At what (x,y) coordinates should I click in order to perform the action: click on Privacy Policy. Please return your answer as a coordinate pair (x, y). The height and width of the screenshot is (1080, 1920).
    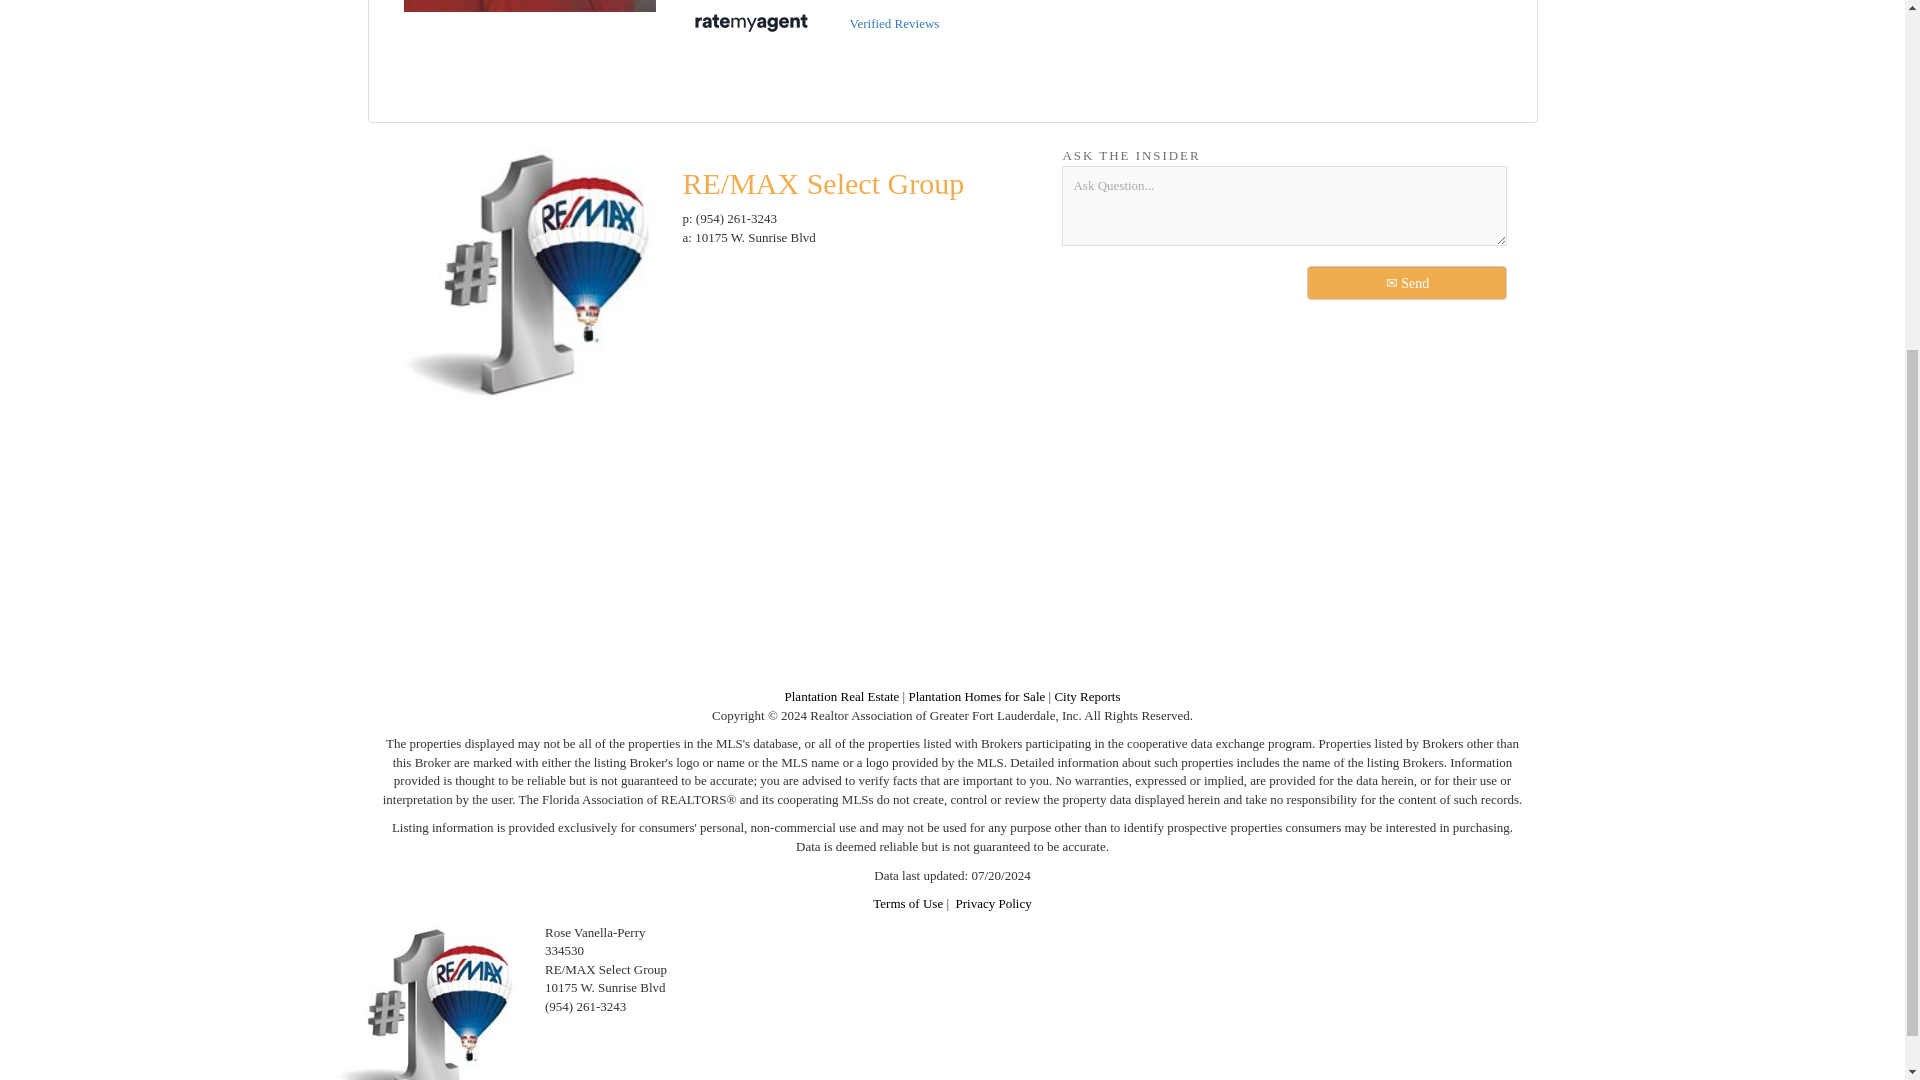
    Looking at the image, I should click on (994, 904).